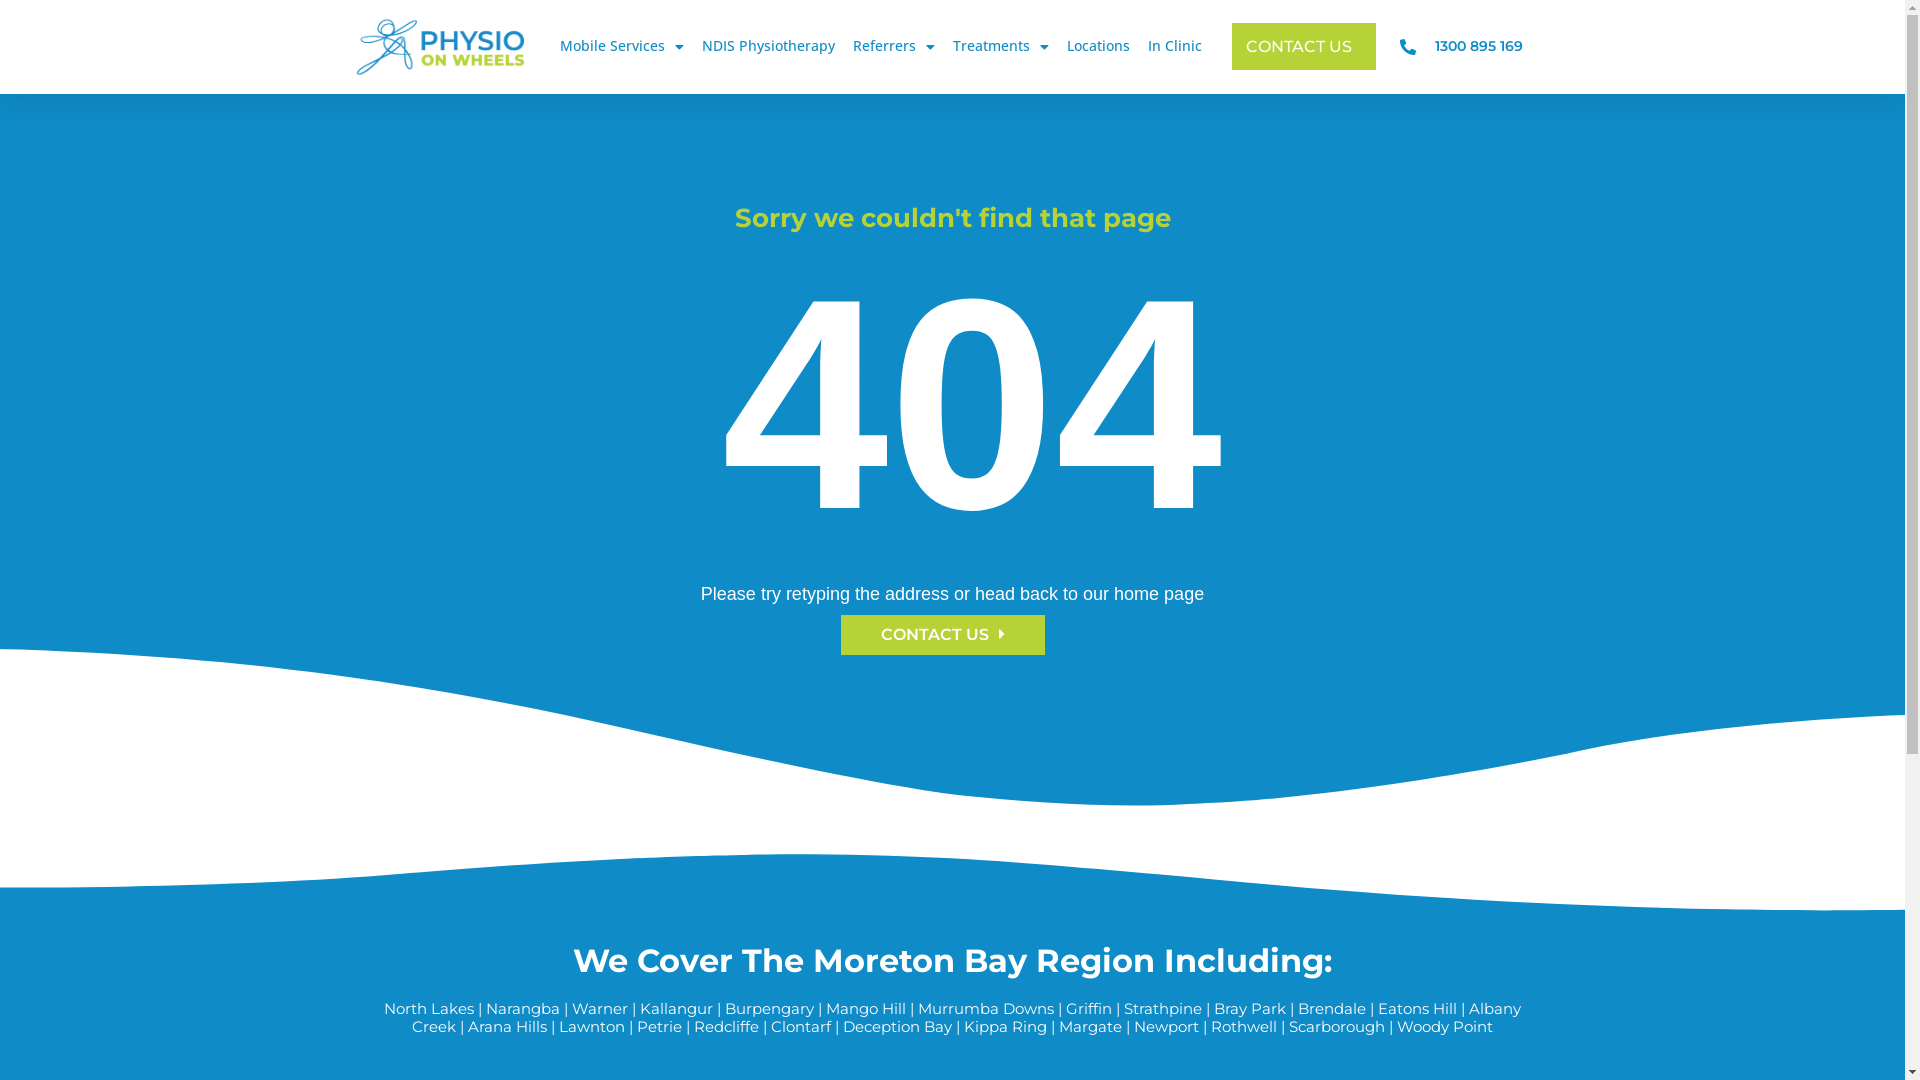  I want to click on Referrers, so click(894, 46).